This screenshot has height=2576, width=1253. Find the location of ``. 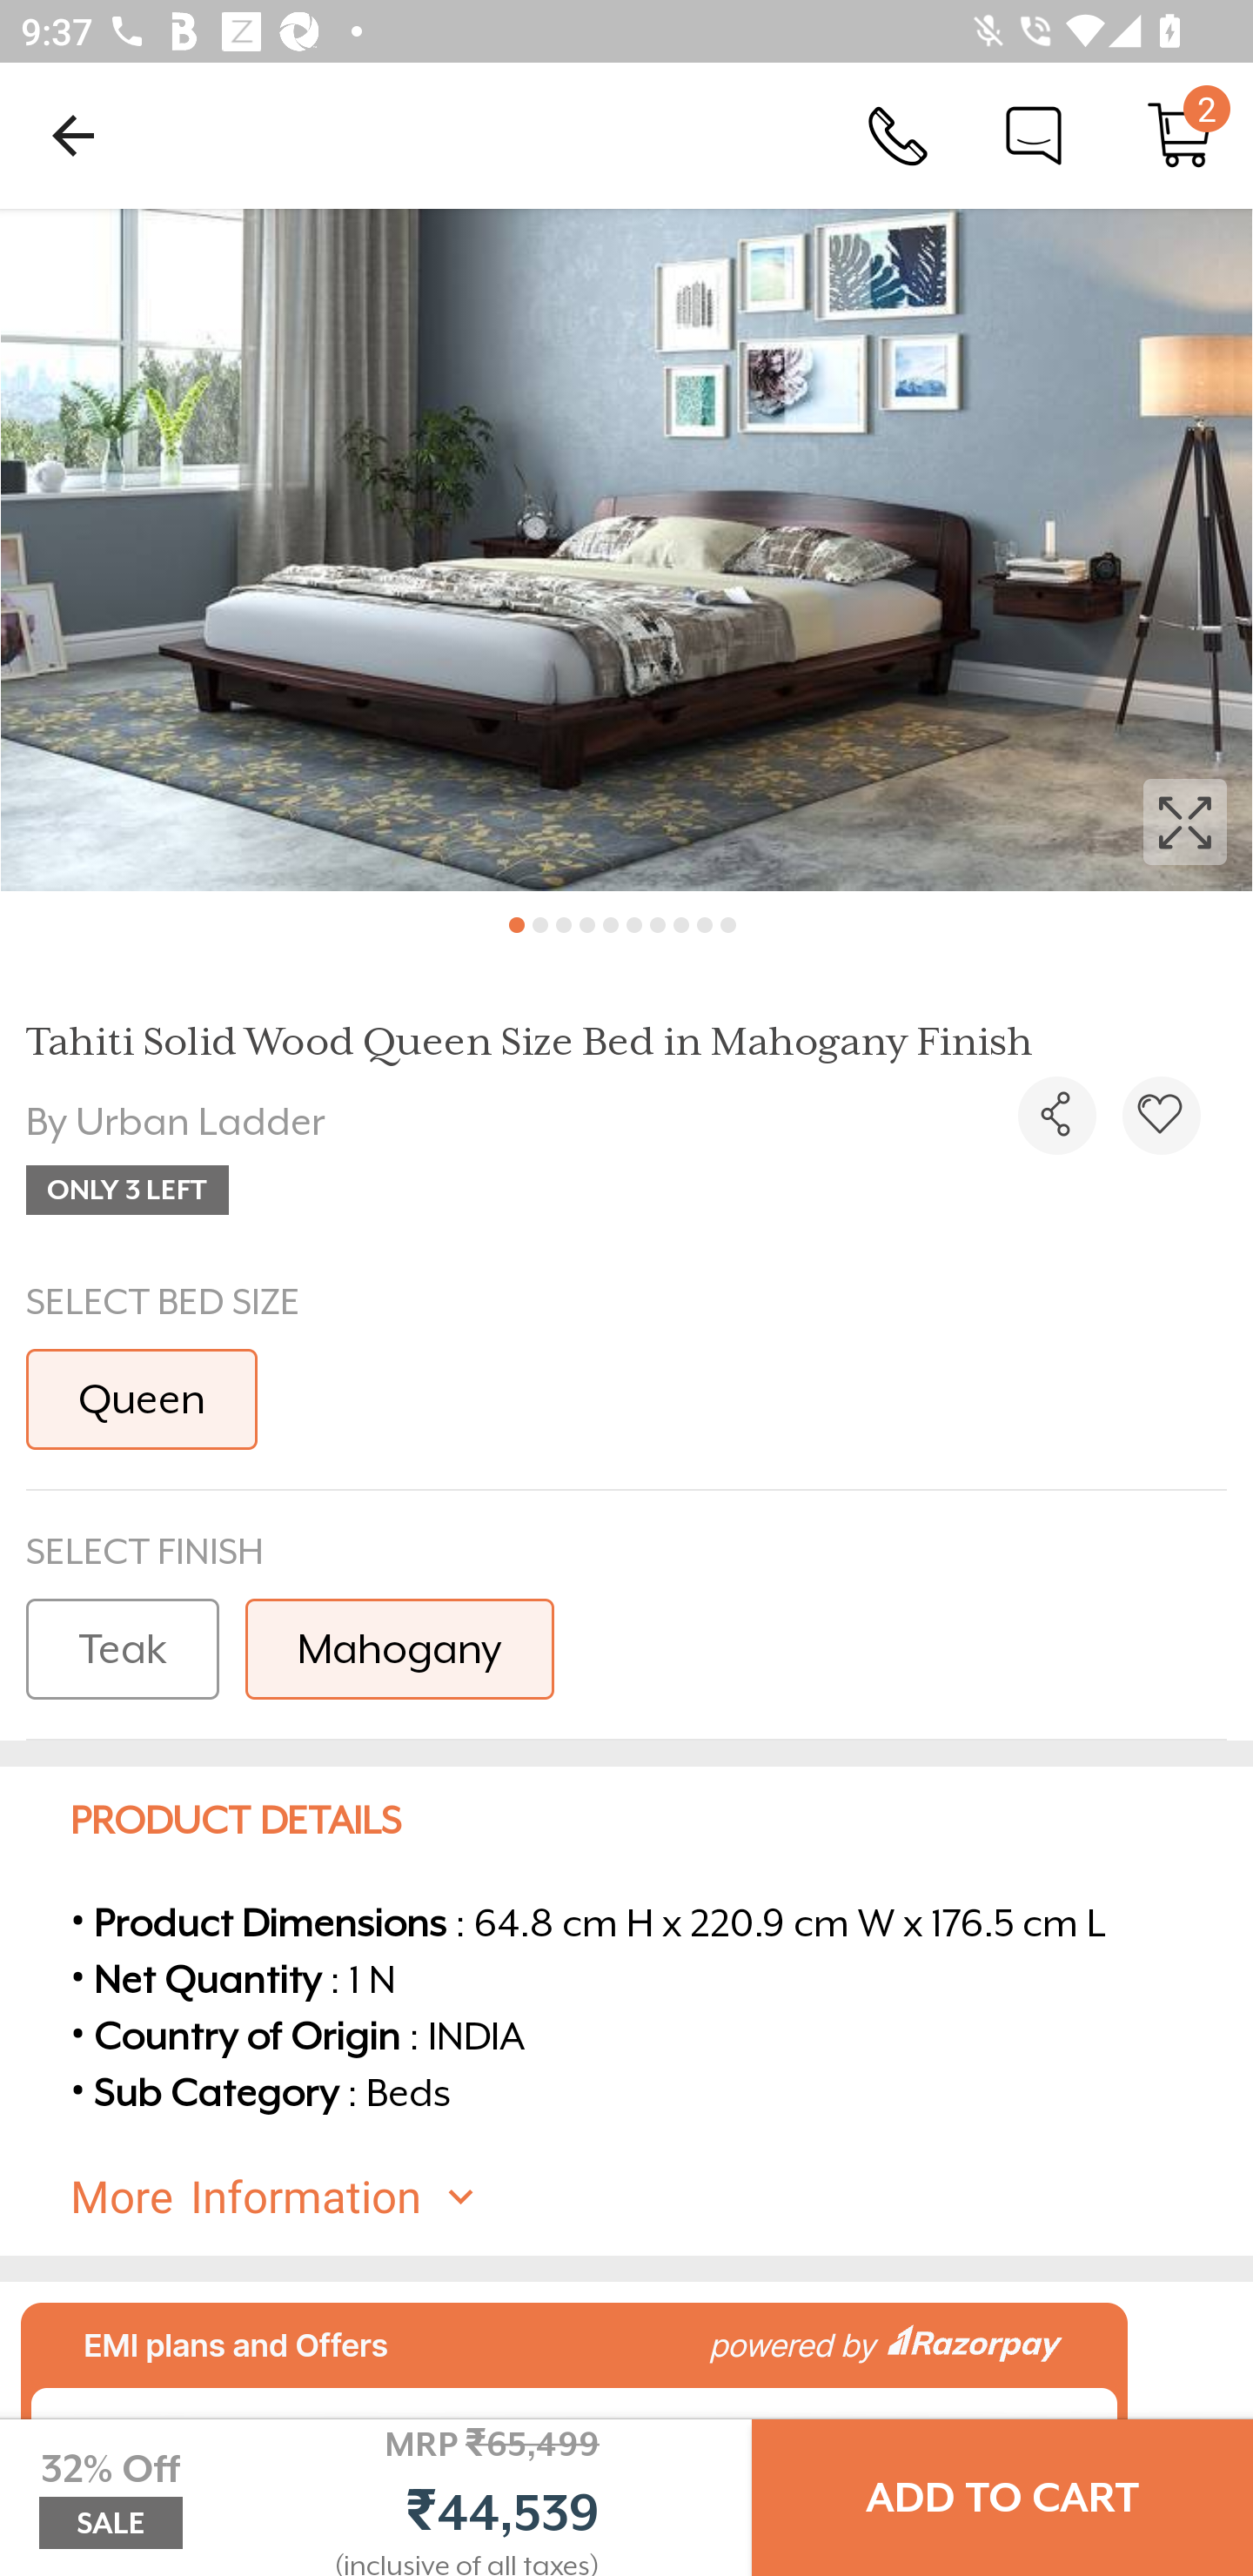

 is located at coordinates (1056, 1116).